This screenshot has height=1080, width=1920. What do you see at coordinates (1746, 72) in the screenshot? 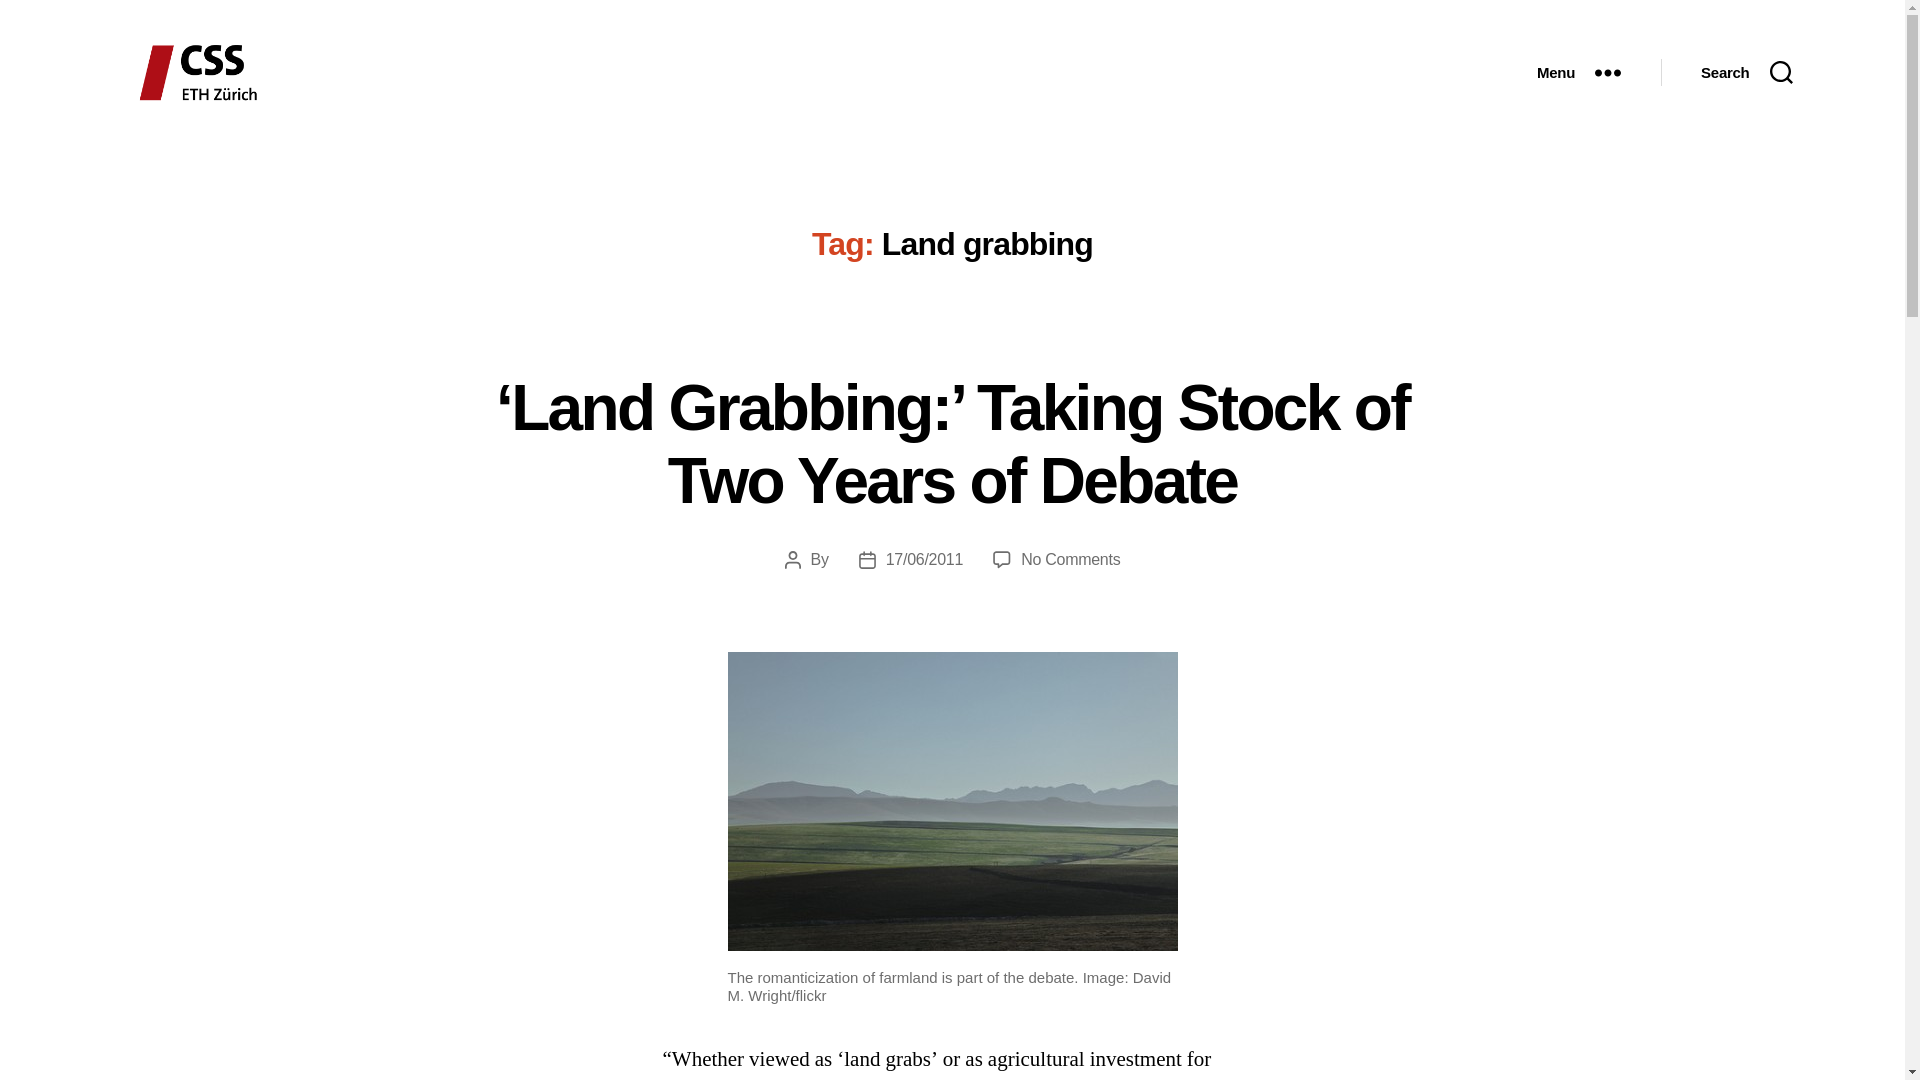
I see `Search` at bounding box center [1746, 72].